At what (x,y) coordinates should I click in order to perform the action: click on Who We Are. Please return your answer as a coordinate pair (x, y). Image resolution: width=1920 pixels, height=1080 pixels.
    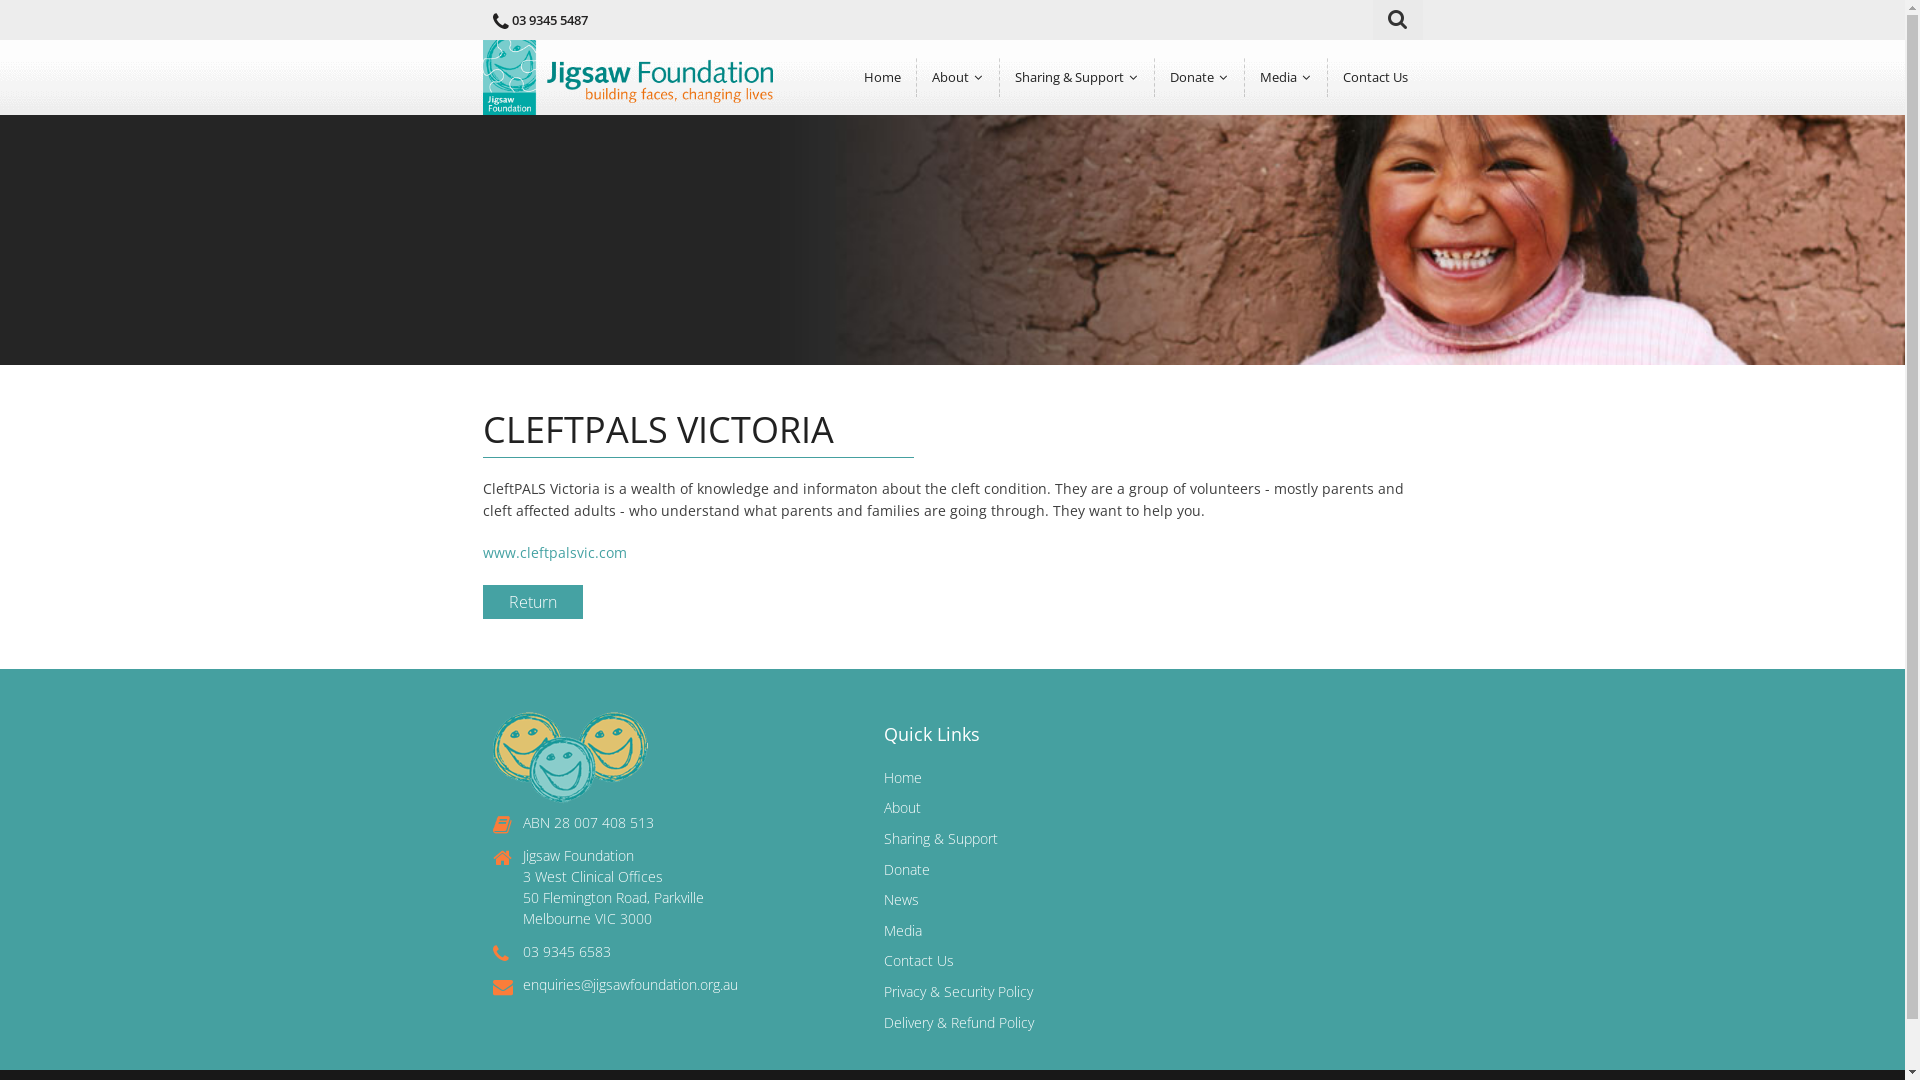
    Looking at the image, I should click on (1016, 134).